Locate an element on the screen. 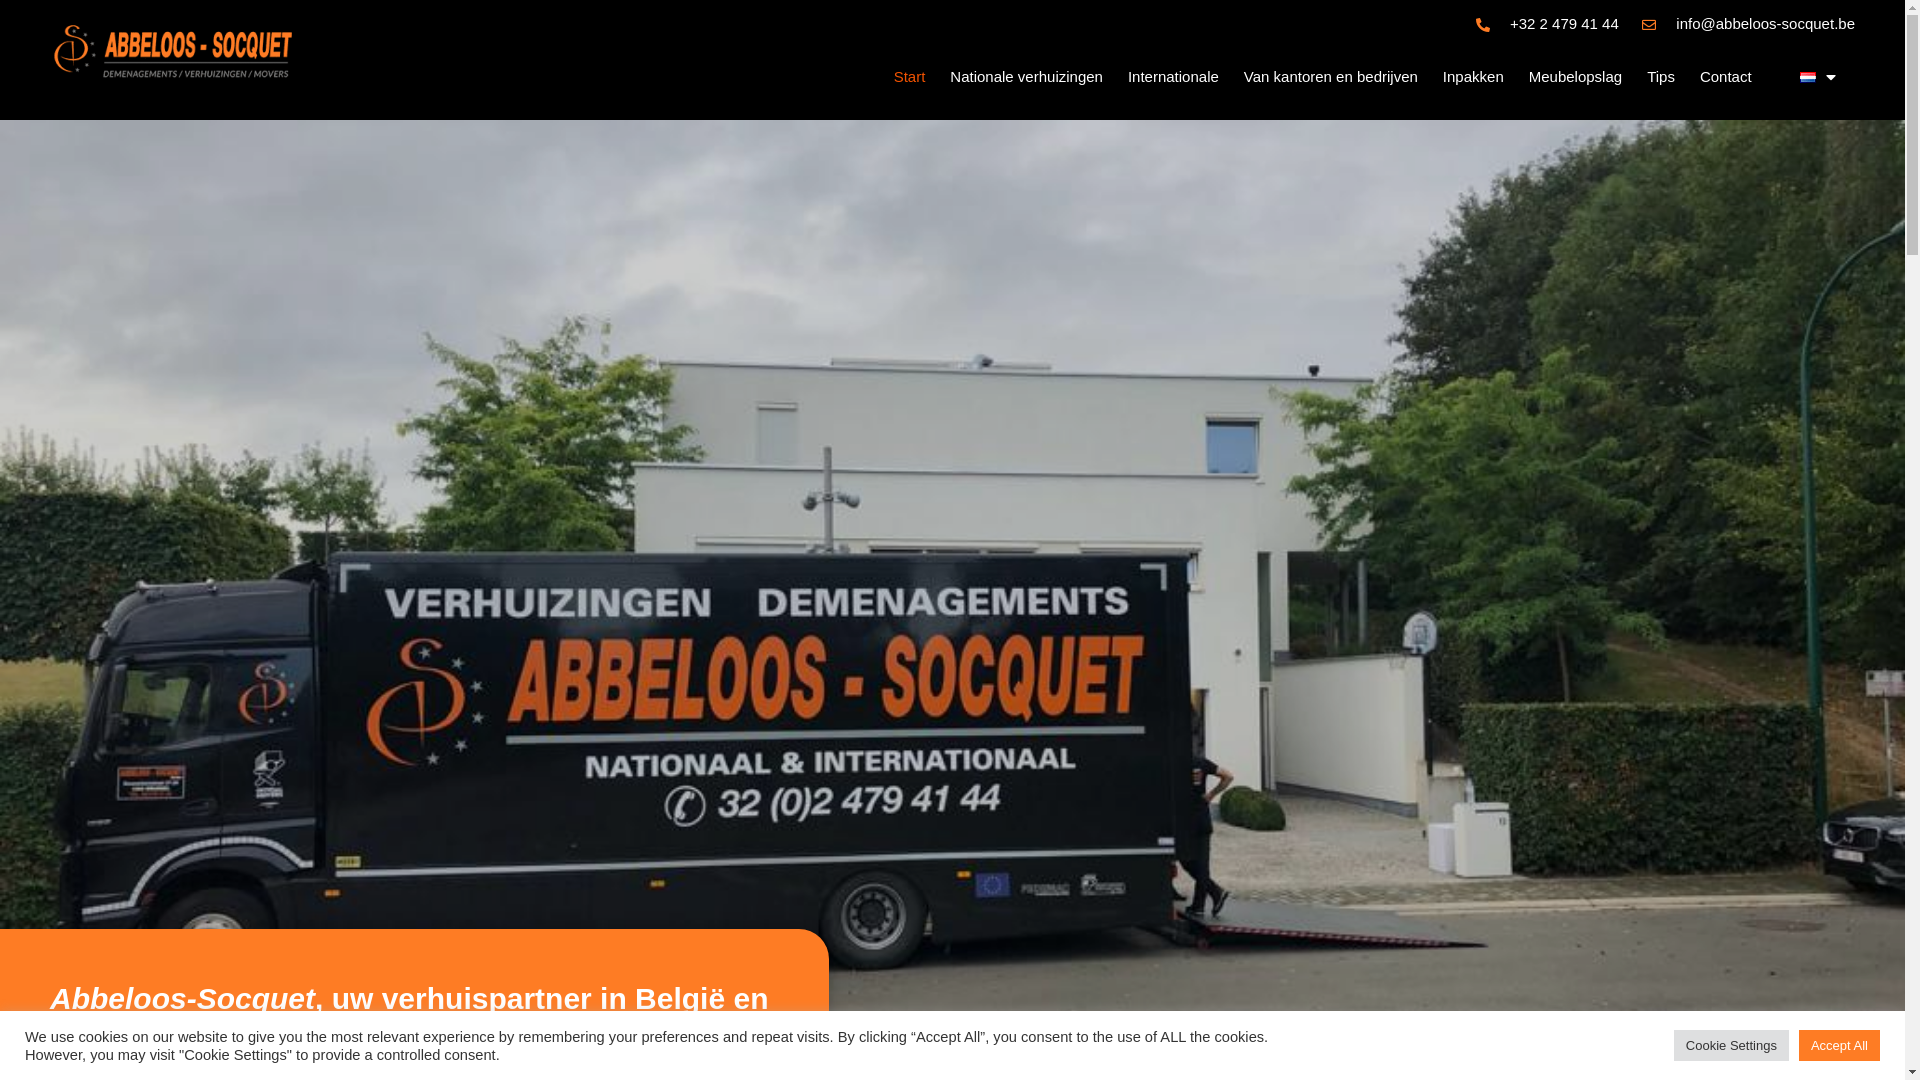  Sint-Agatha-Berchem (1082) is located at coordinates (884, 796).